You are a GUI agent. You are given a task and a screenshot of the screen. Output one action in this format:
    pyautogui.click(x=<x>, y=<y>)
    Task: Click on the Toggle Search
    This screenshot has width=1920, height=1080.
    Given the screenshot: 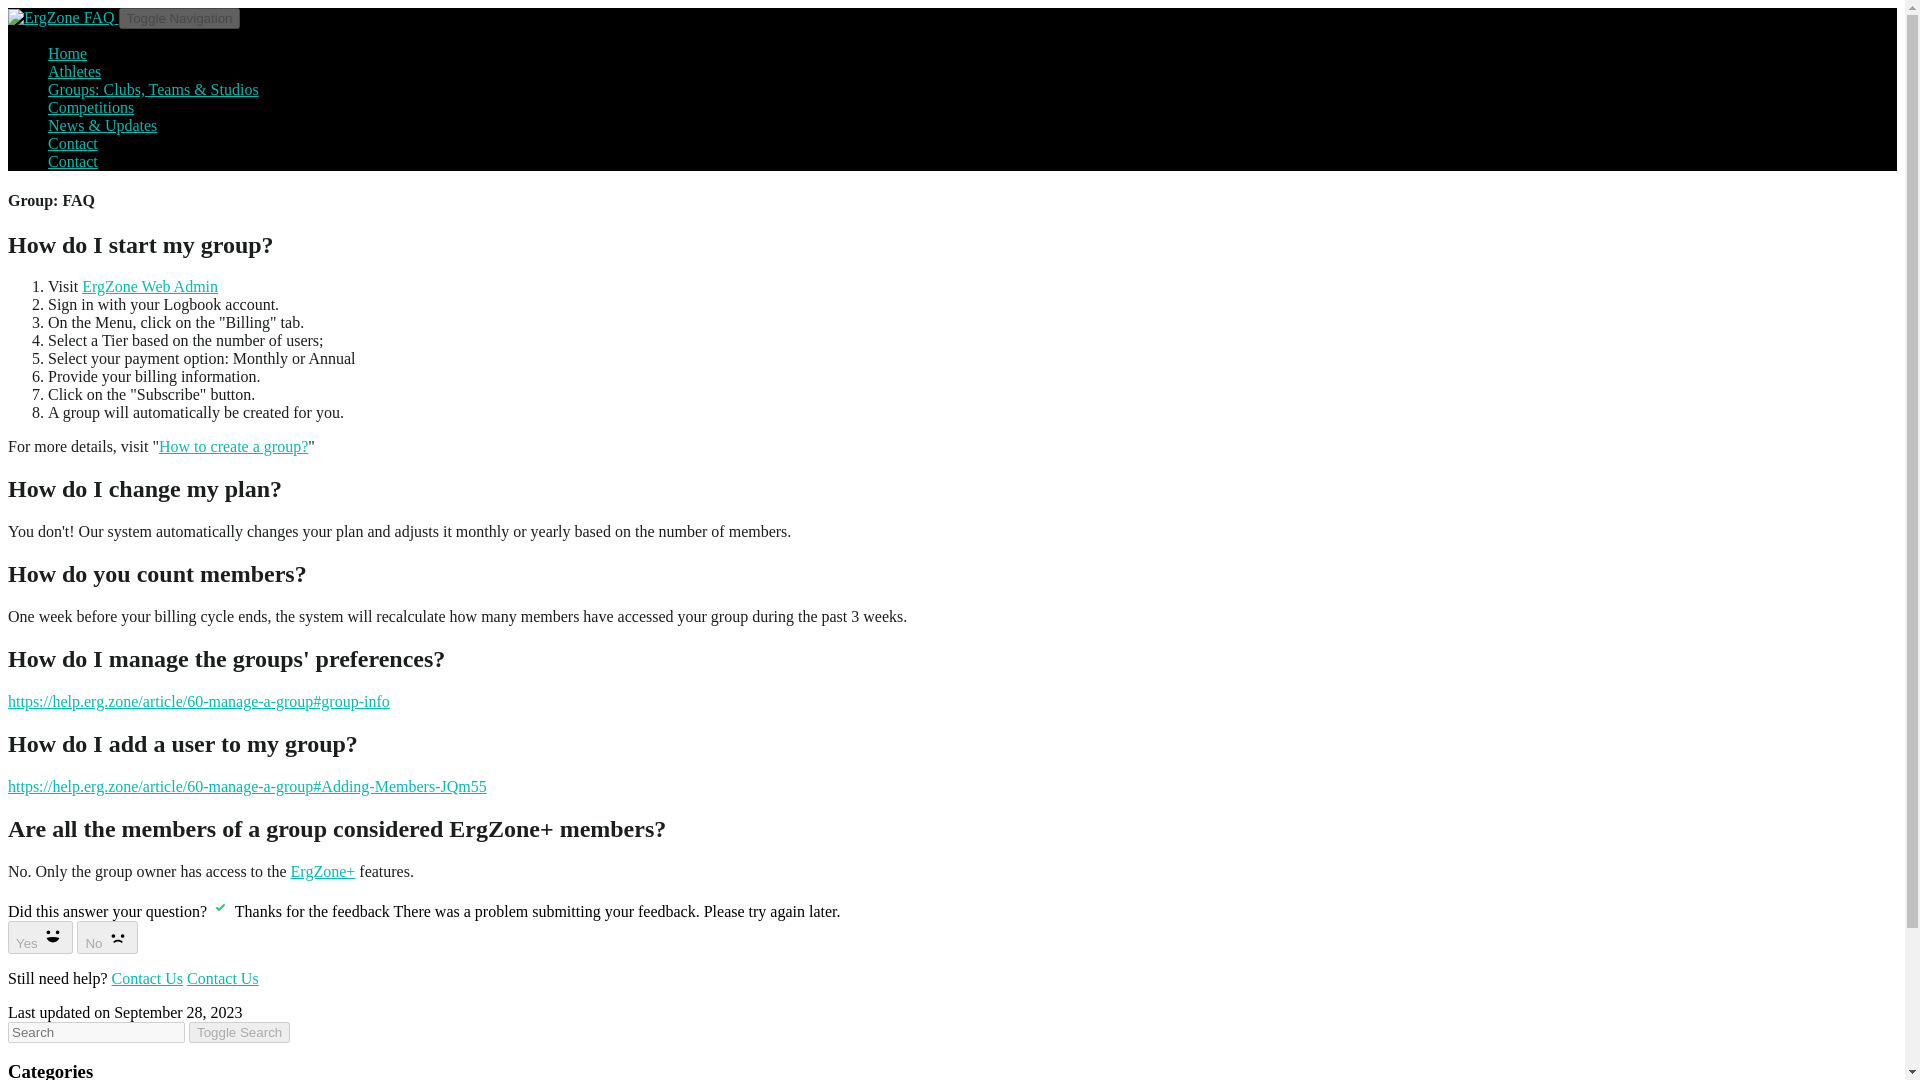 What is the action you would take?
    pyautogui.click(x=238, y=1032)
    